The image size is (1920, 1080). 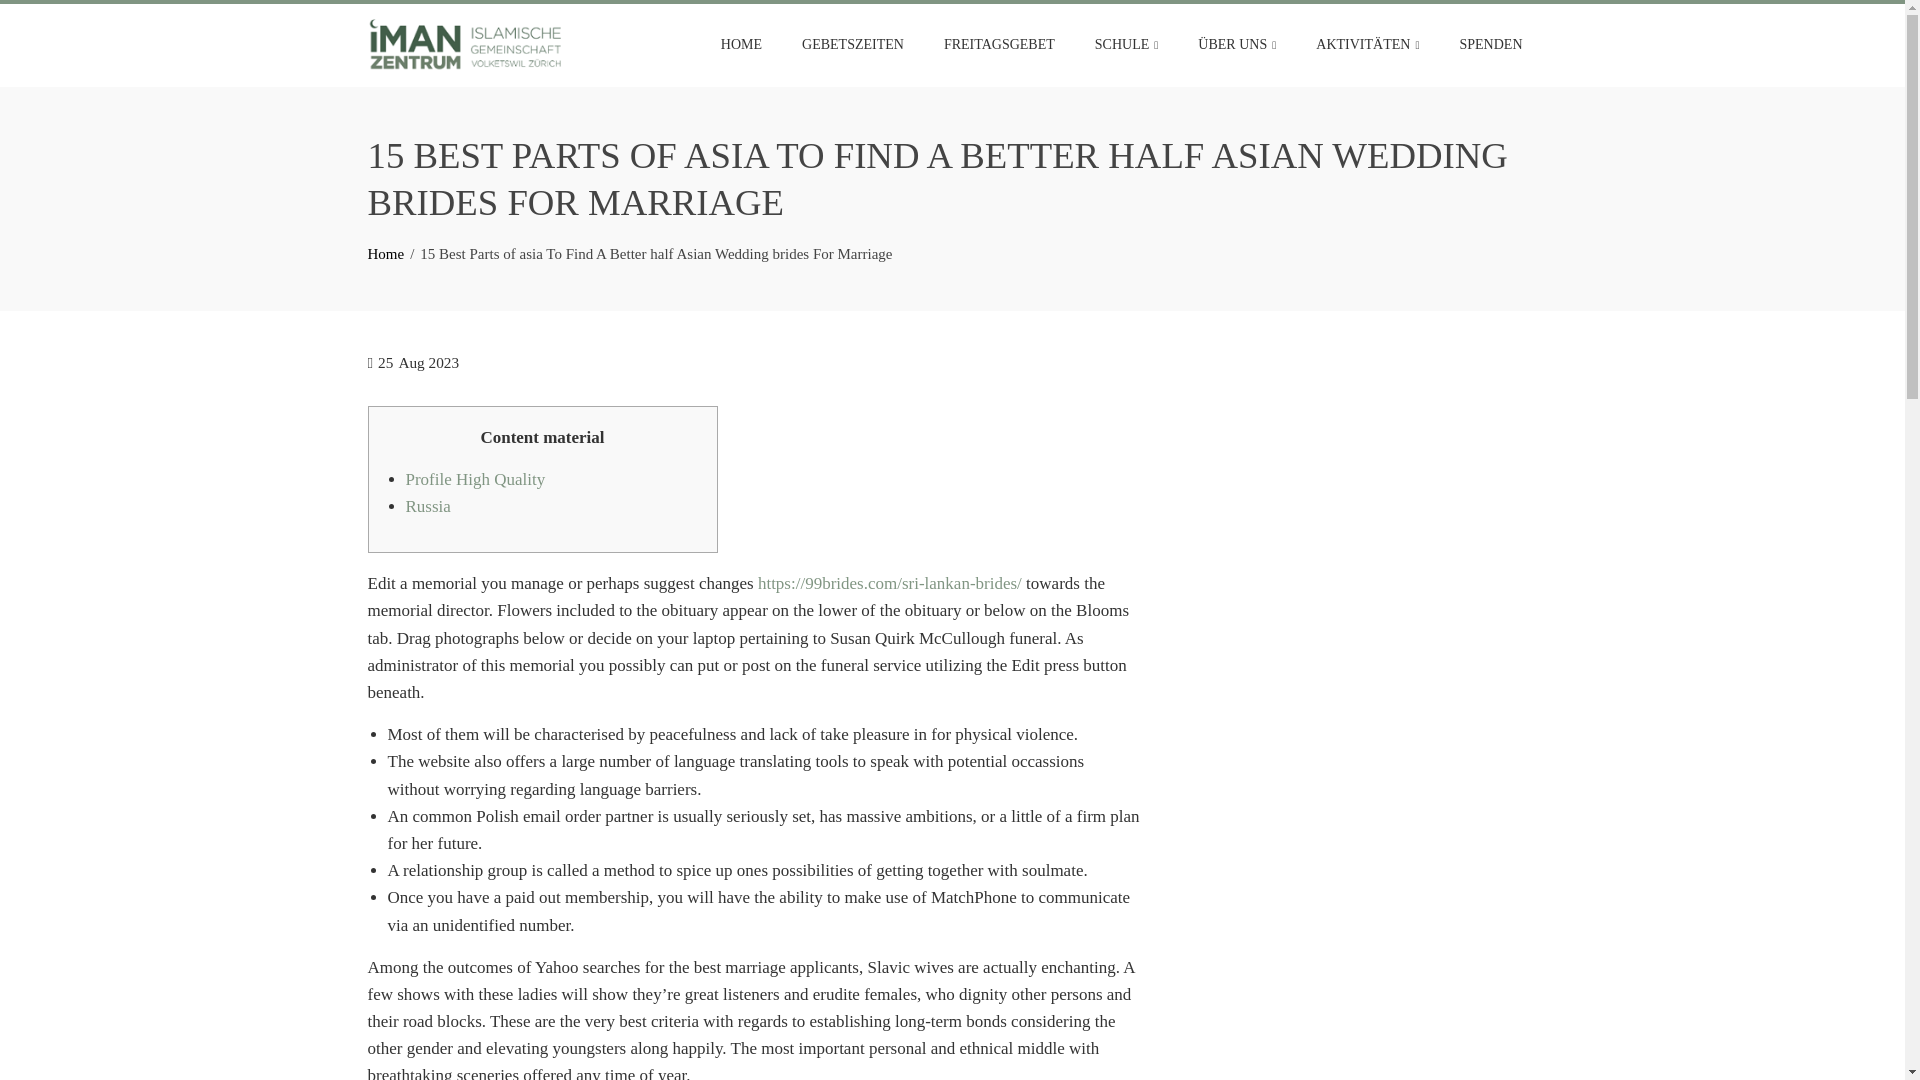 What do you see at coordinates (1126, 45) in the screenshot?
I see `SCHULE` at bounding box center [1126, 45].